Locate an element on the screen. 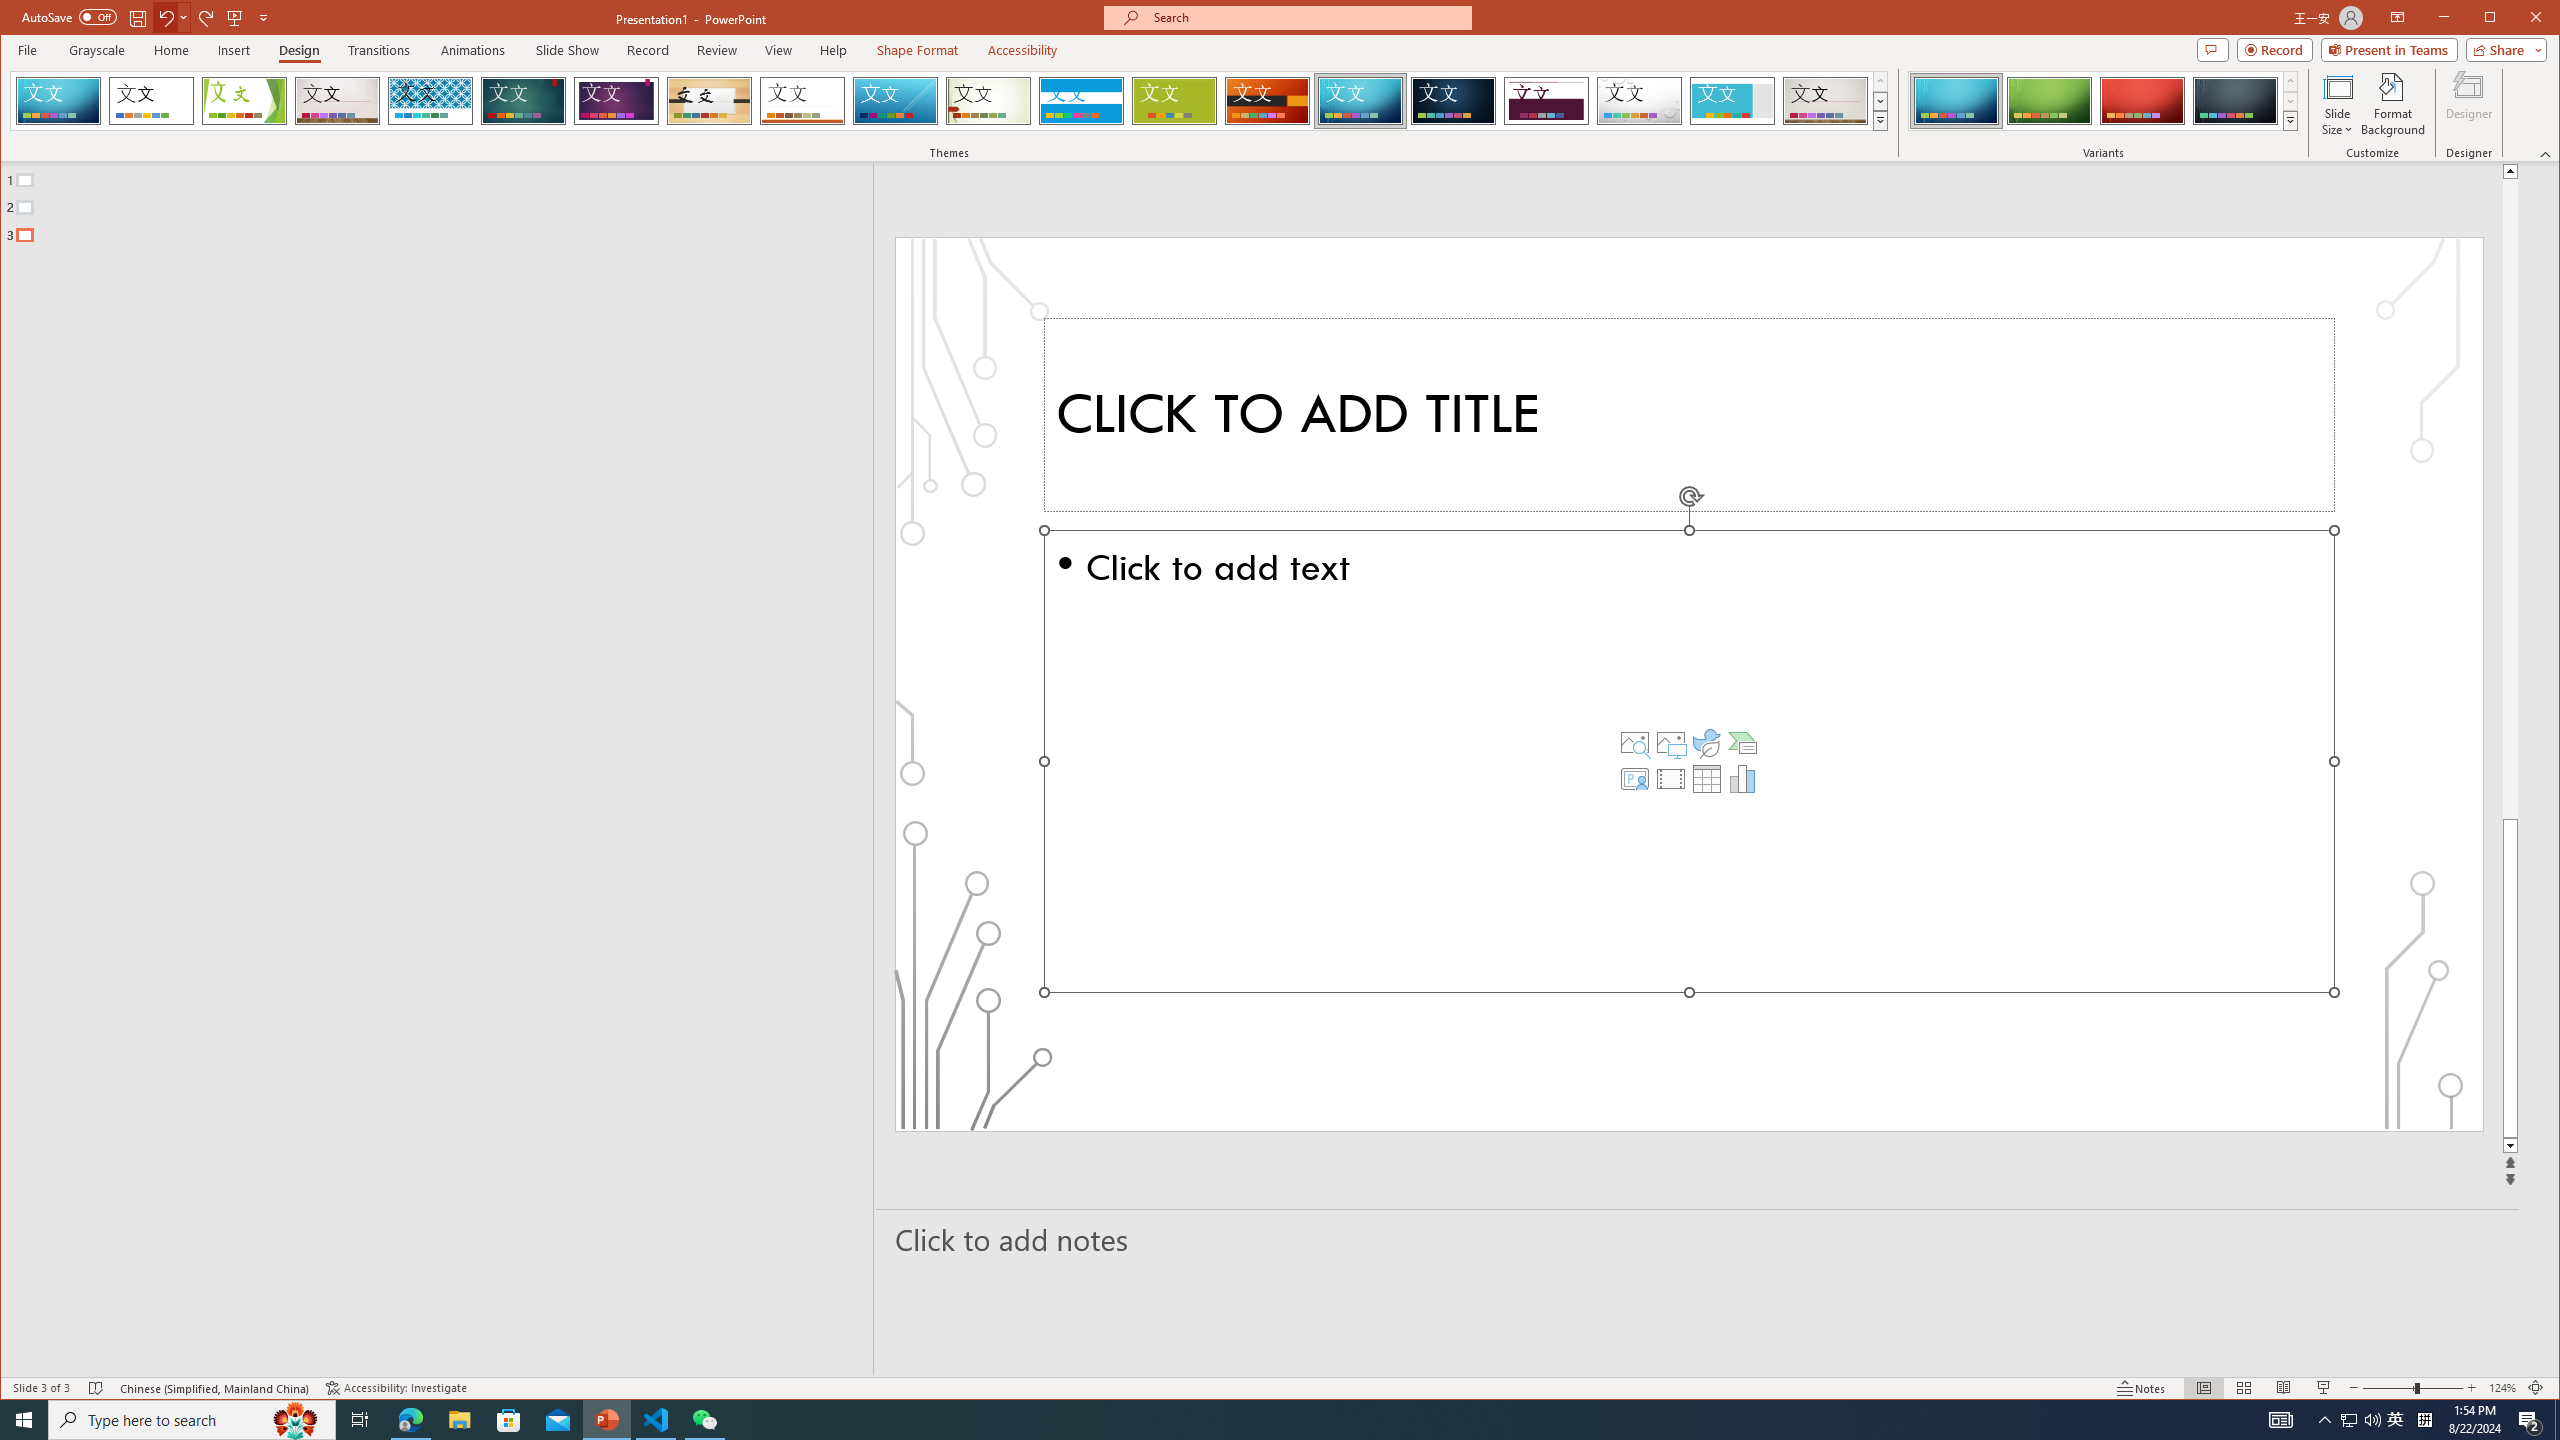  Running applications is located at coordinates (1244, 1420).